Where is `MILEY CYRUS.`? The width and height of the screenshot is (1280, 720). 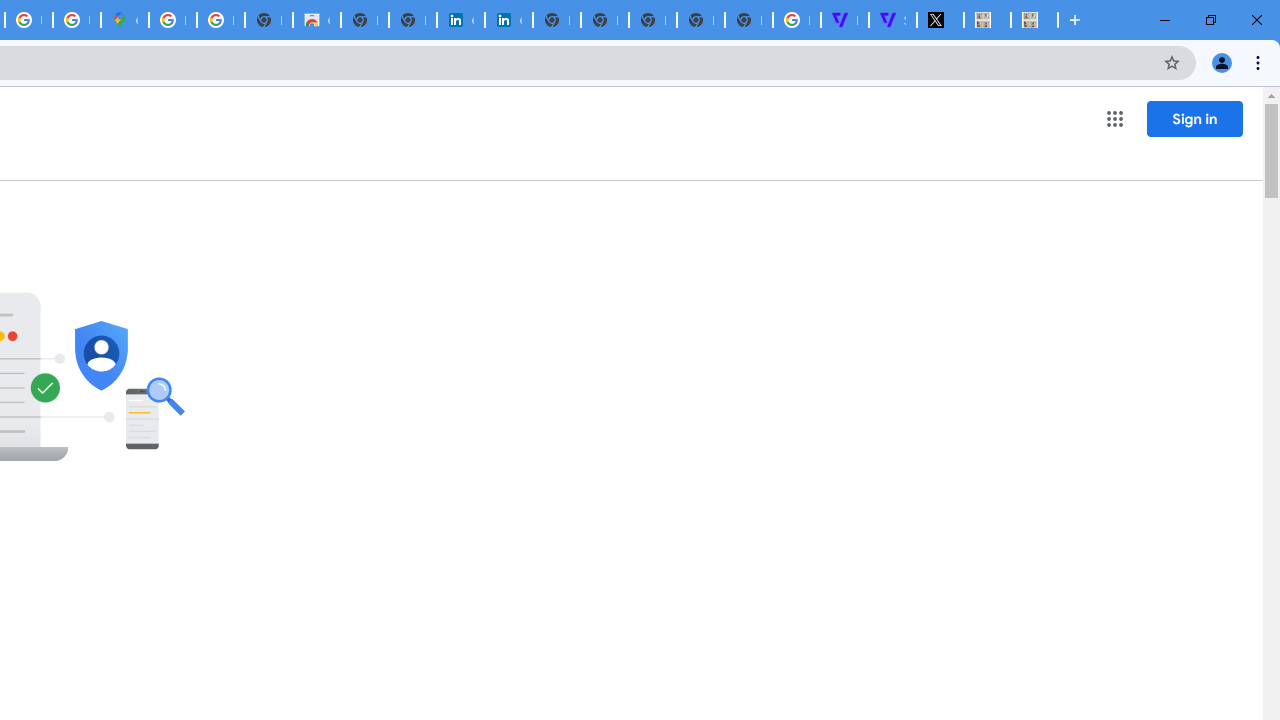
MILEY CYRUS. is located at coordinates (987, 20).